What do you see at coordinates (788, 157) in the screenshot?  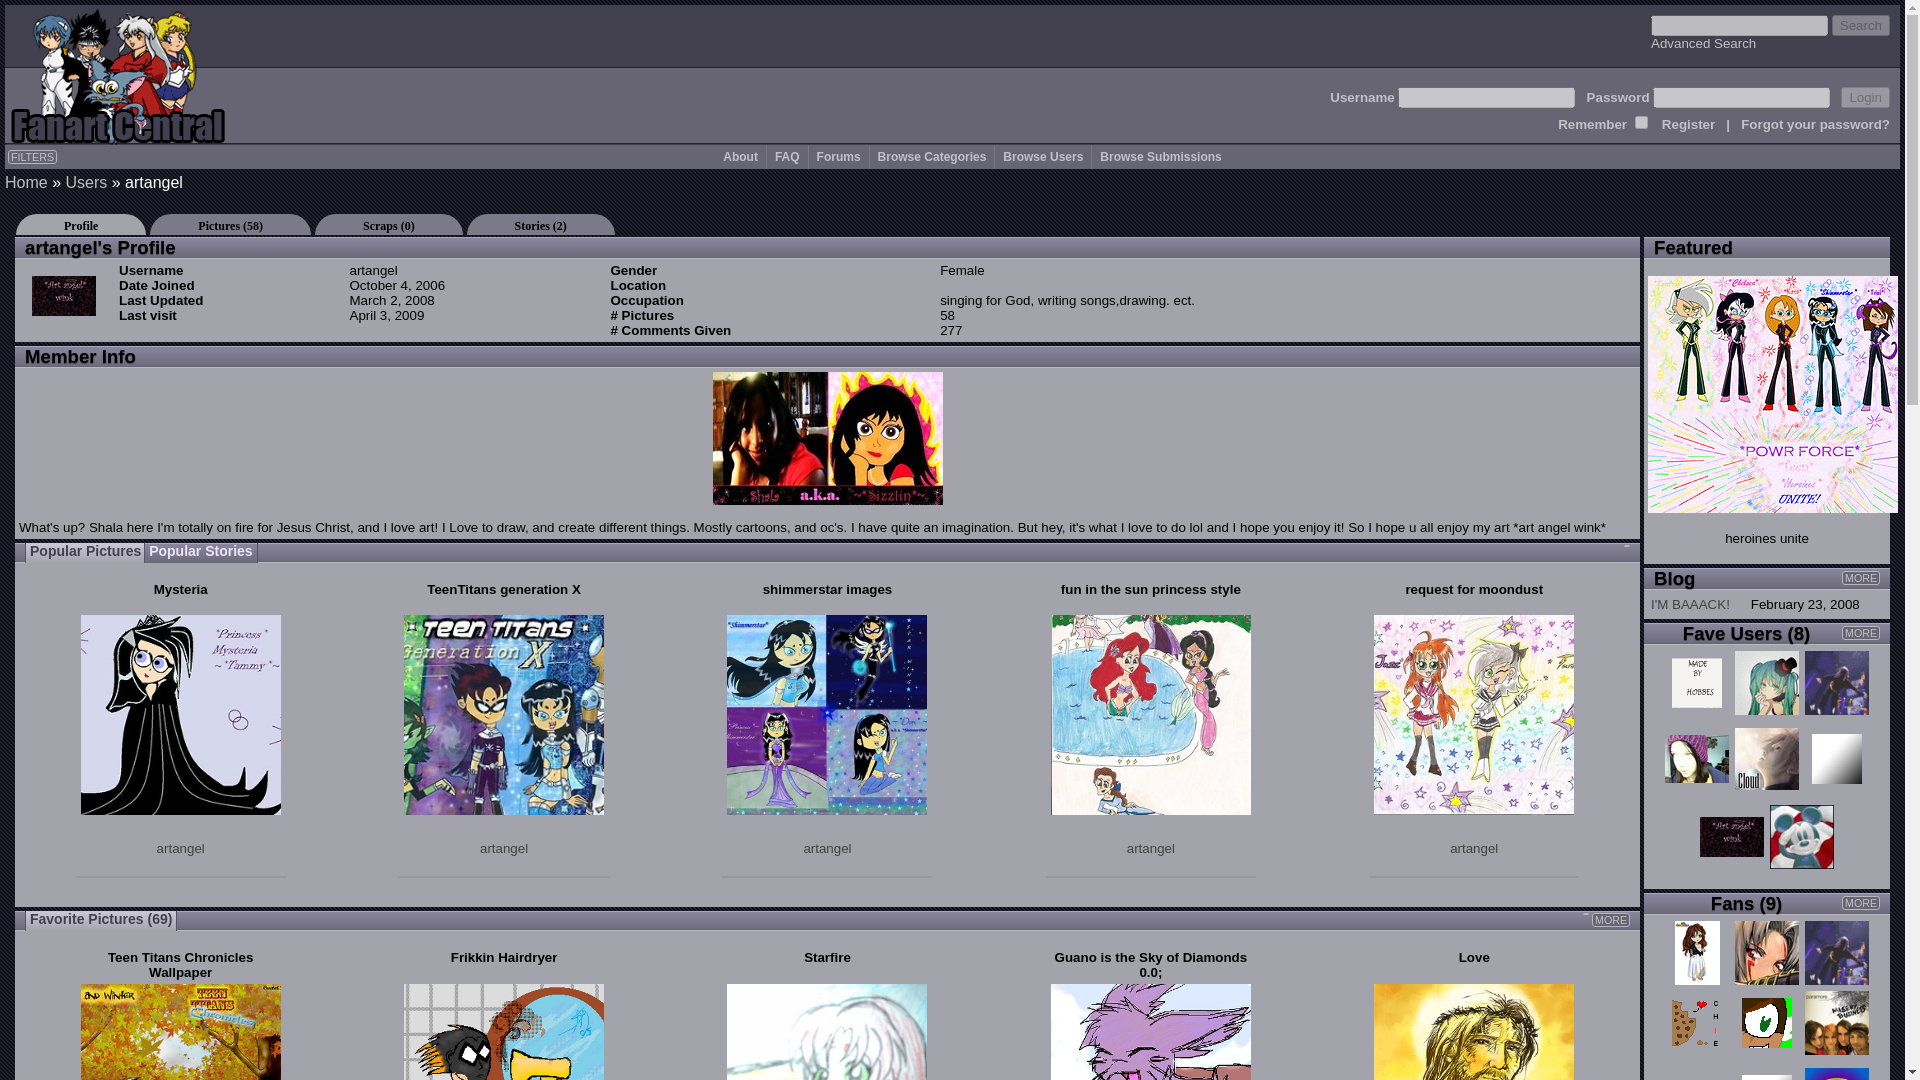 I see `FAQ` at bounding box center [788, 157].